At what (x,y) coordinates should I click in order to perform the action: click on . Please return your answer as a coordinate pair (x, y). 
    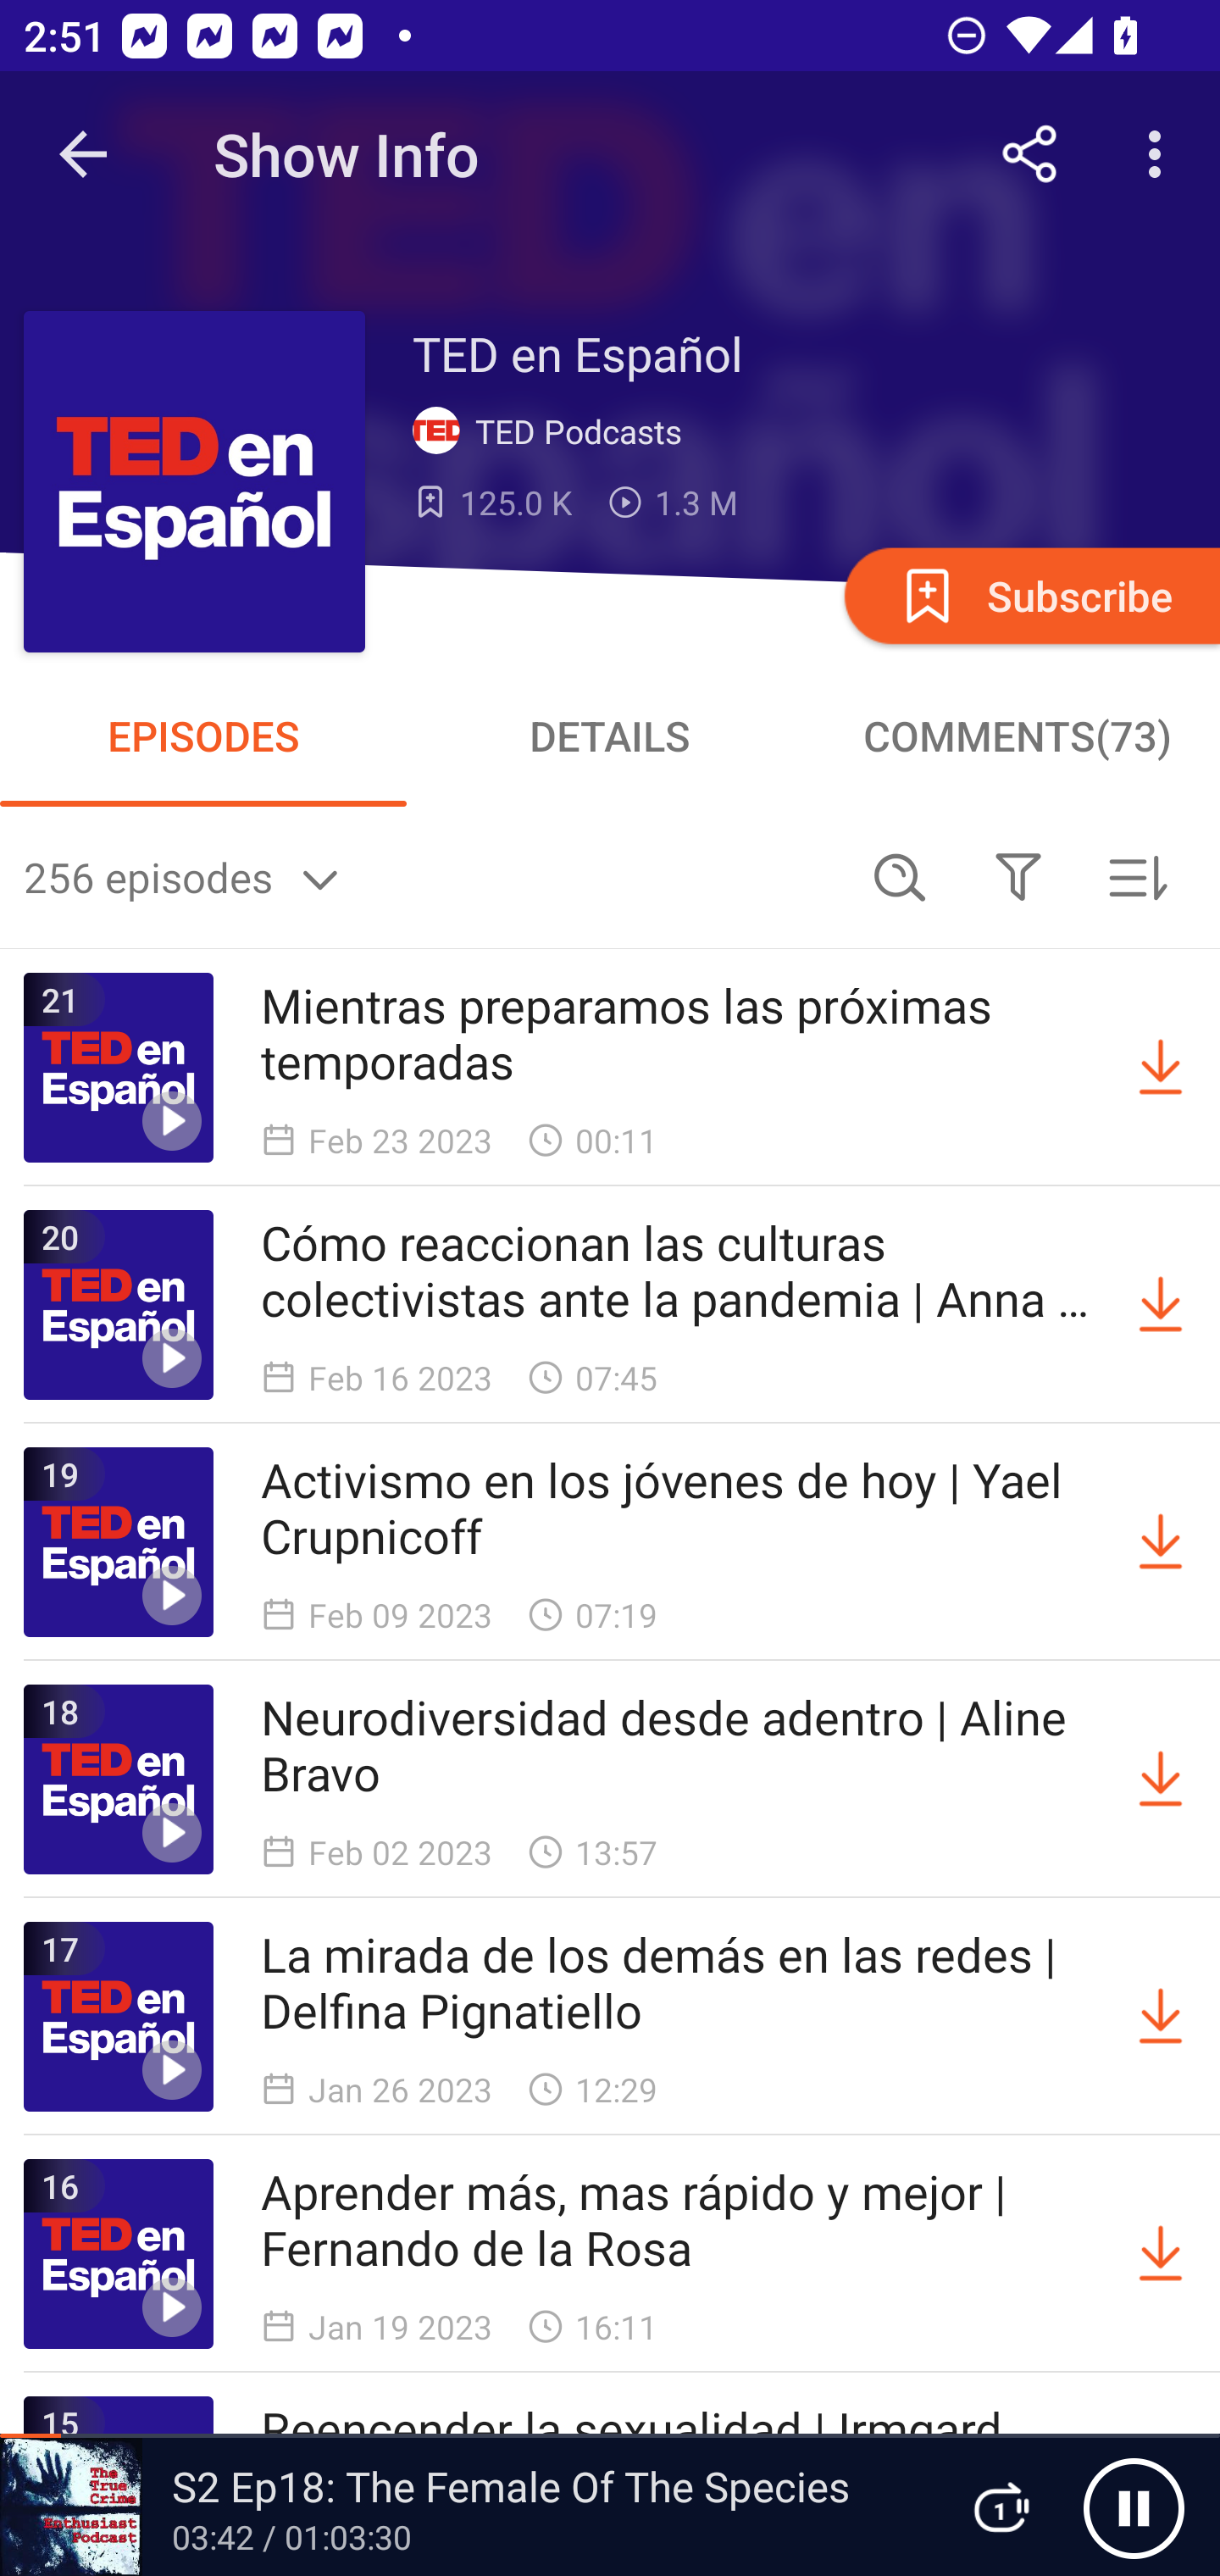
    Looking at the image, I should click on (1018, 876).